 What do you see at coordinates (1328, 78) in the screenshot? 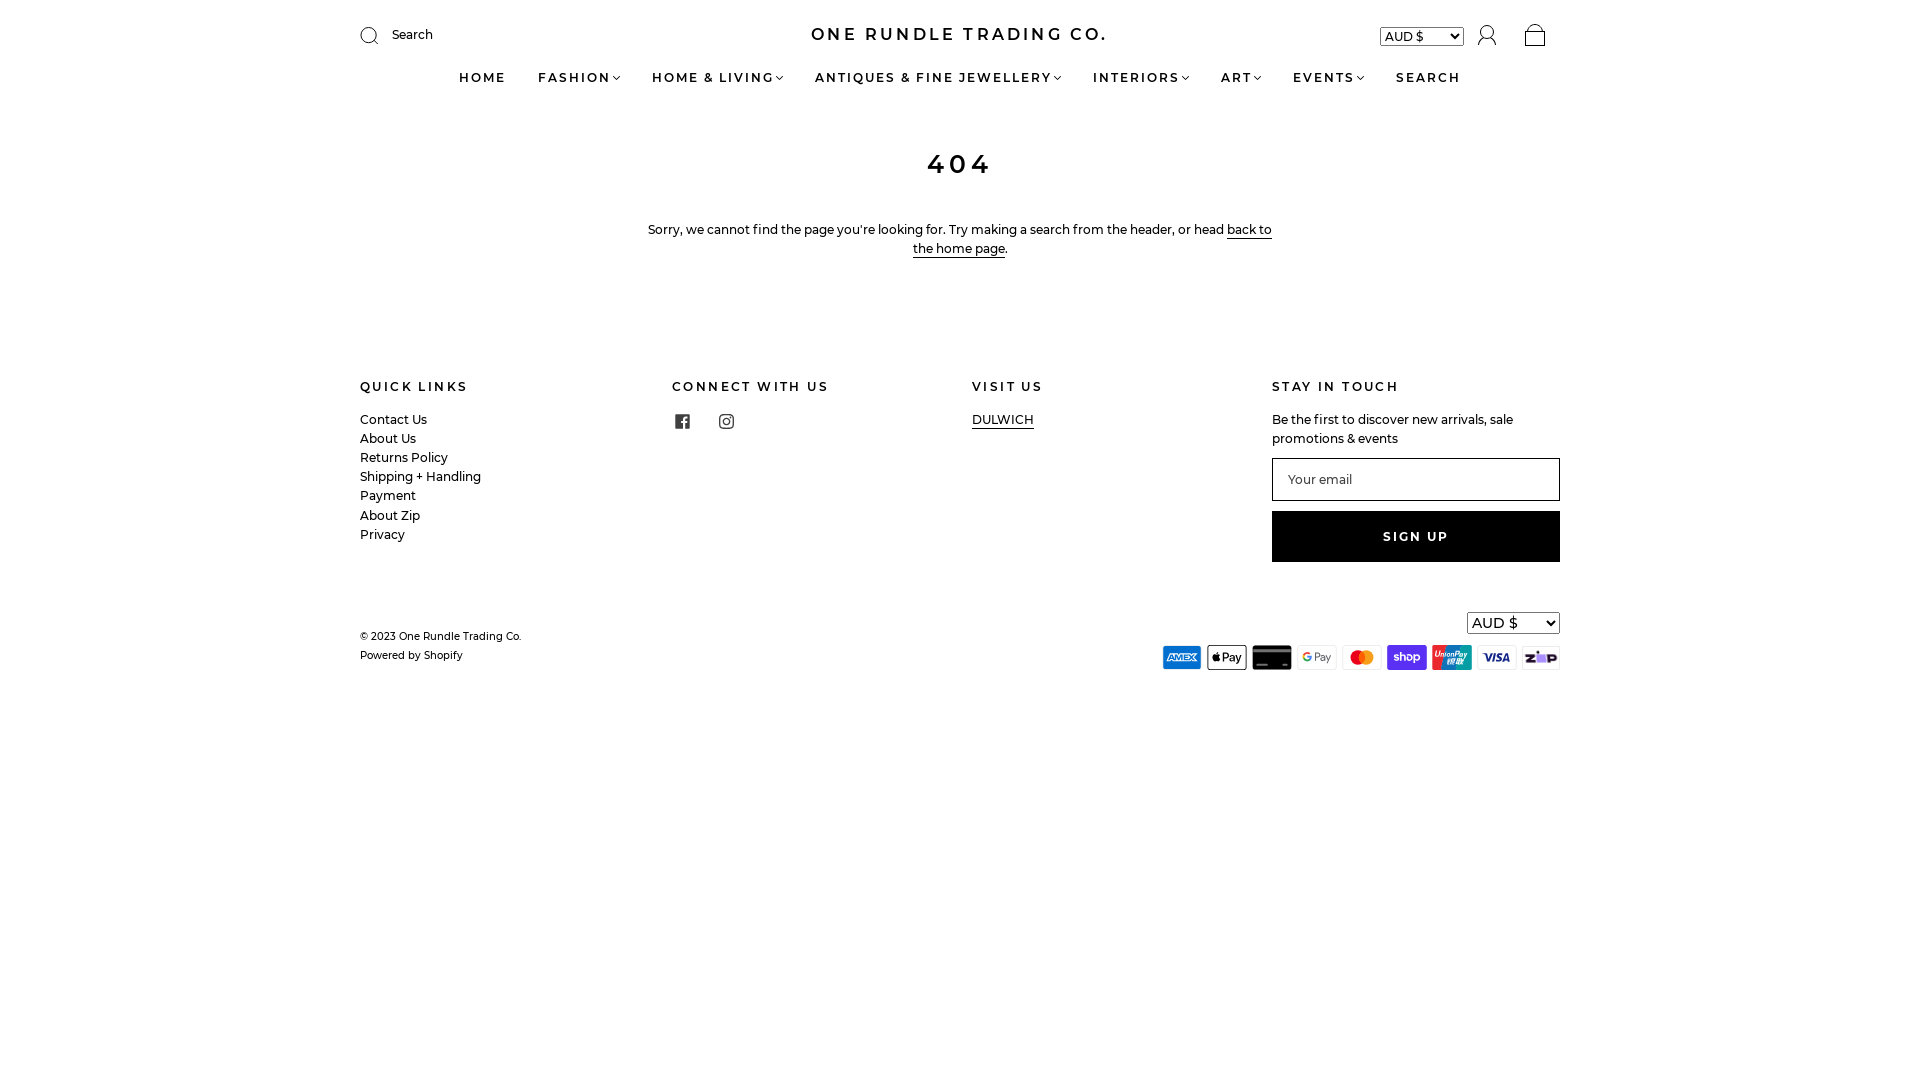
I see `EVENTS` at bounding box center [1328, 78].